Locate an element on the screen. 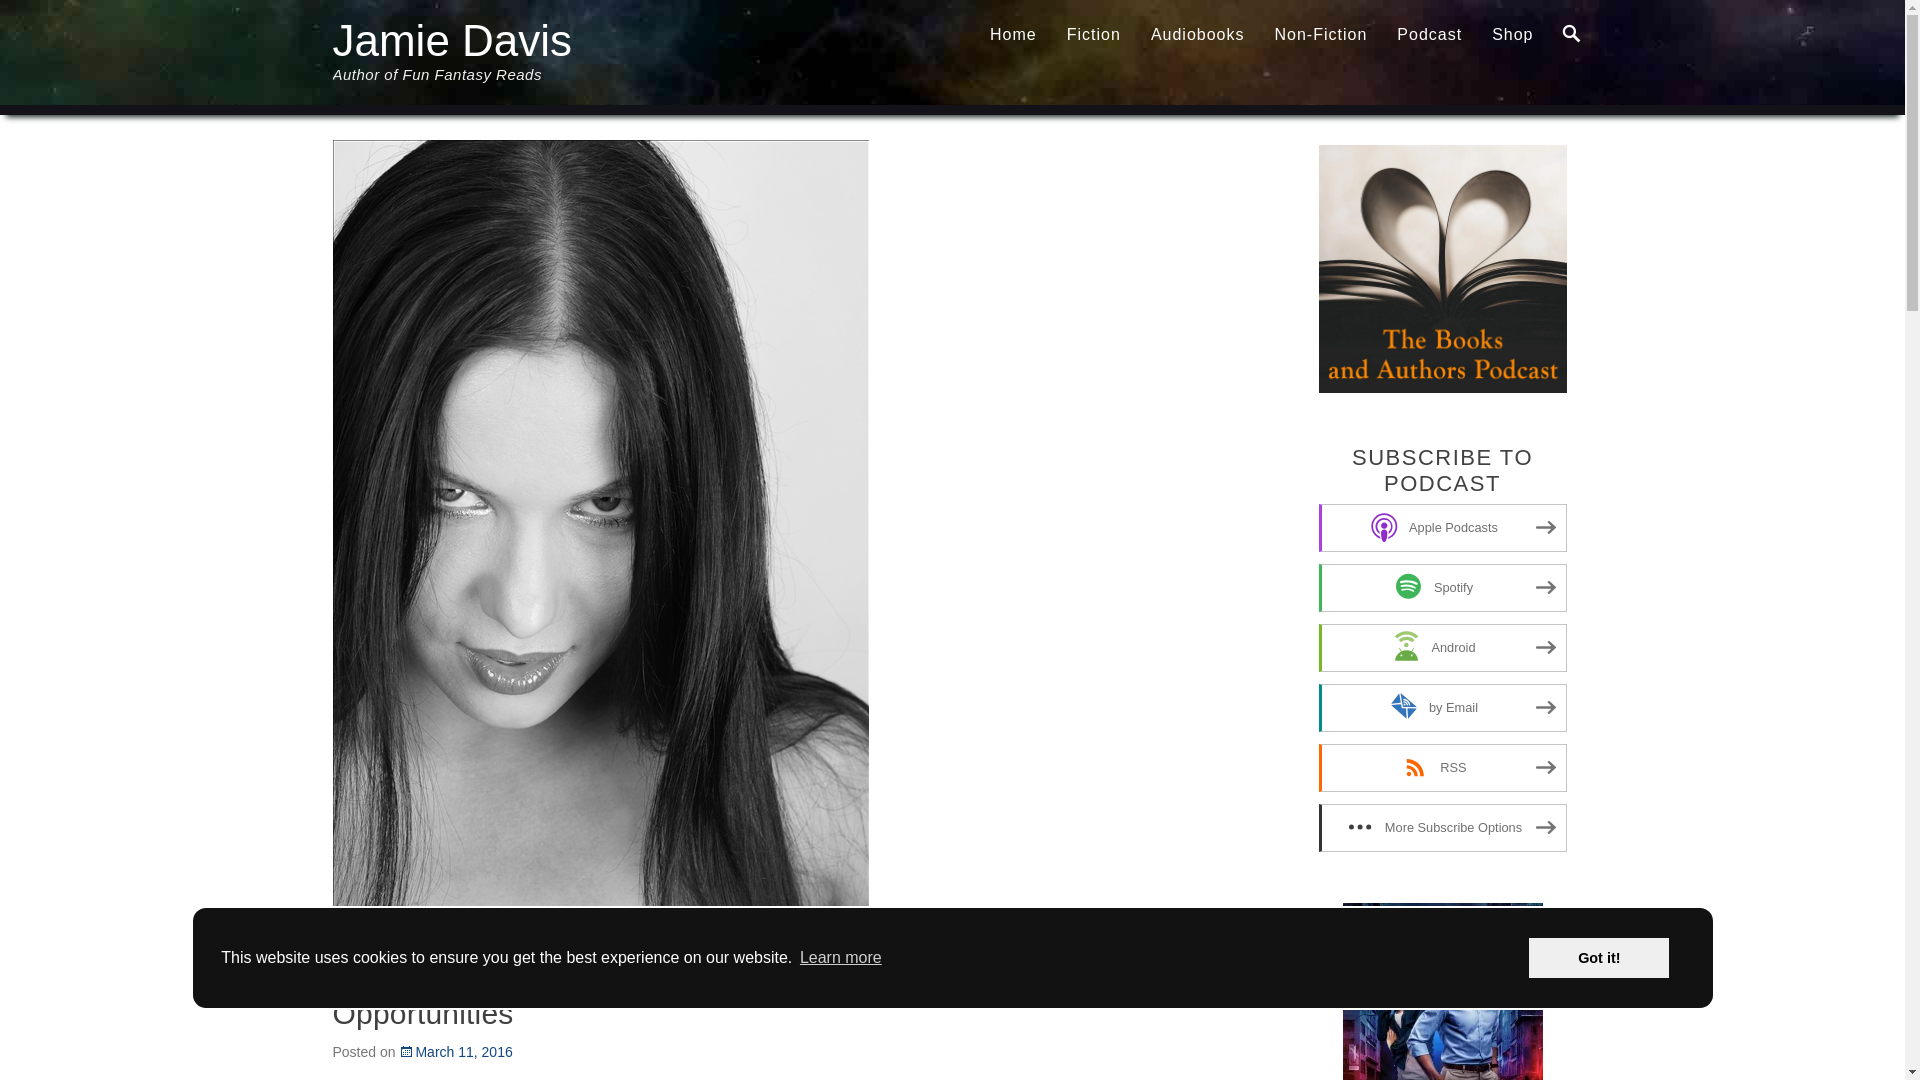  Shop is located at coordinates (1512, 35).